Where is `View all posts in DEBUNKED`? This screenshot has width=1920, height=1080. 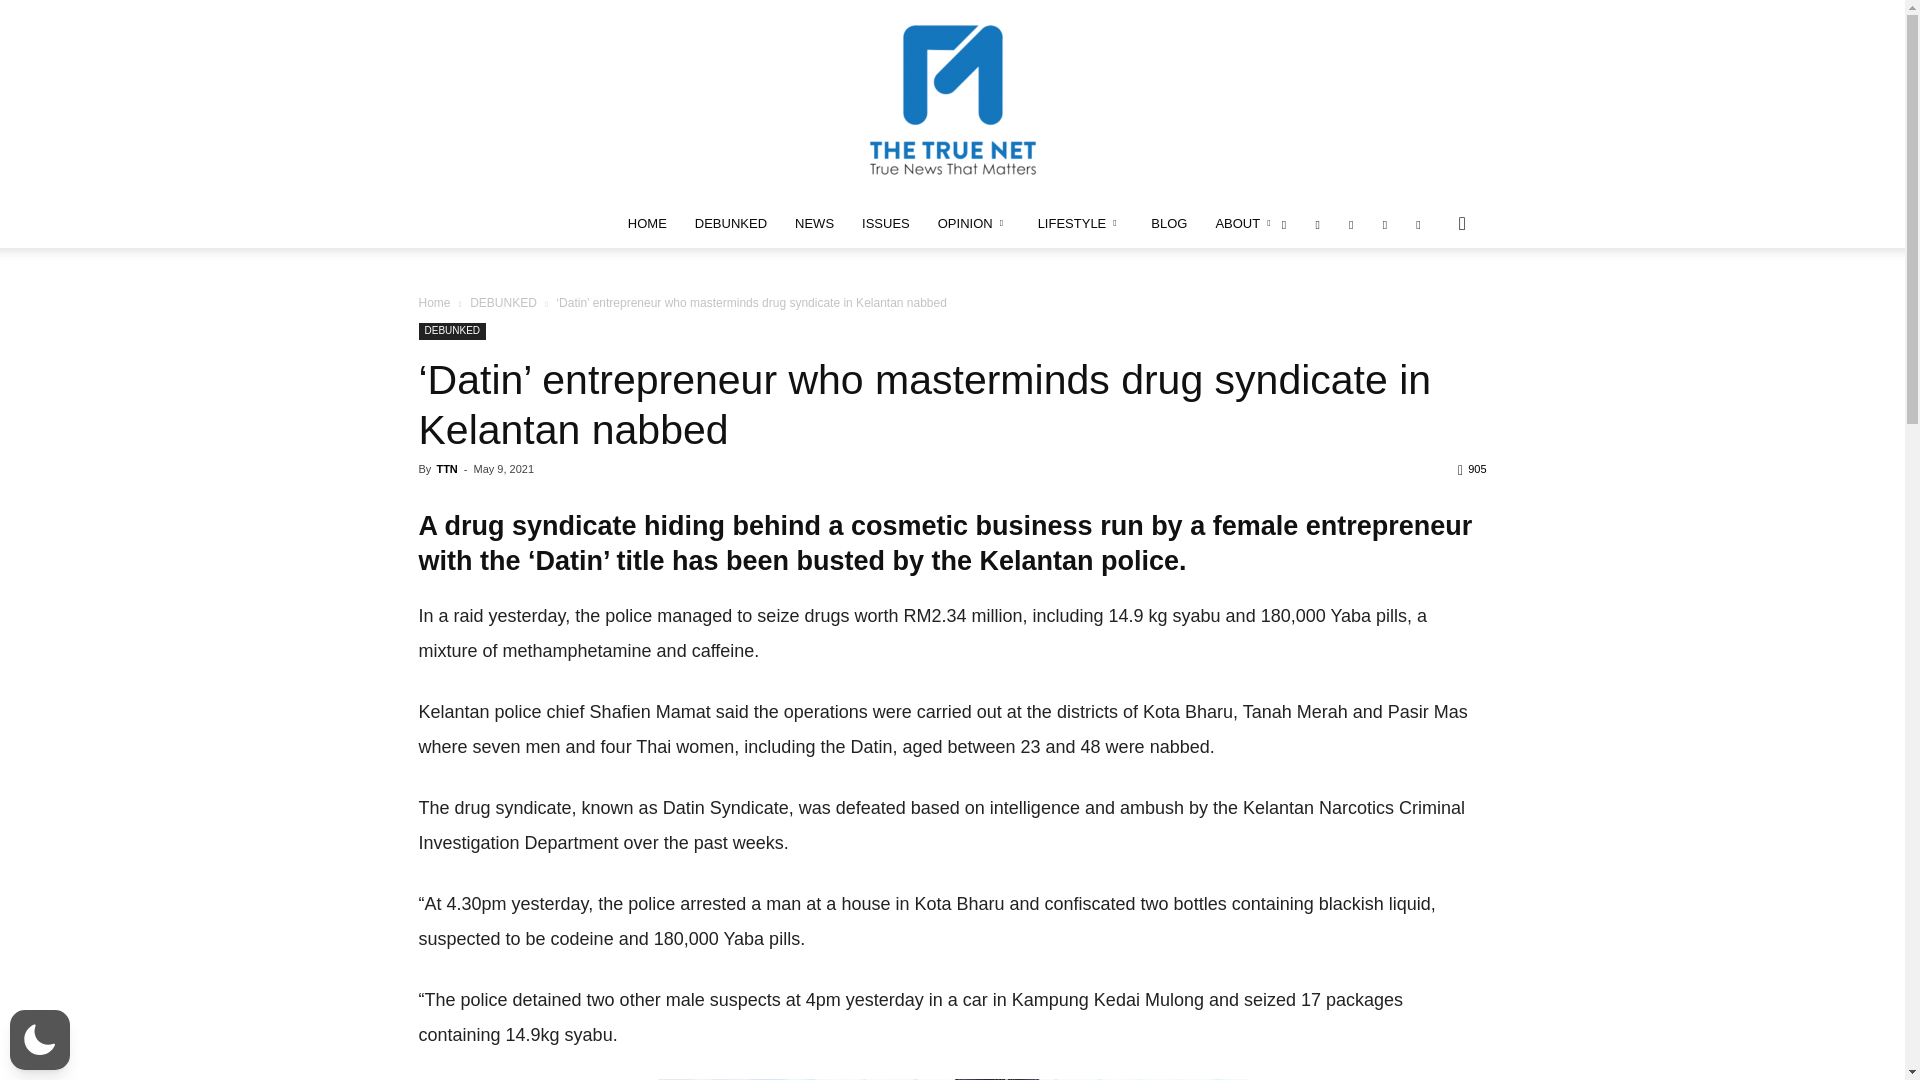 View all posts in DEBUNKED is located at coordinates (504, 302).